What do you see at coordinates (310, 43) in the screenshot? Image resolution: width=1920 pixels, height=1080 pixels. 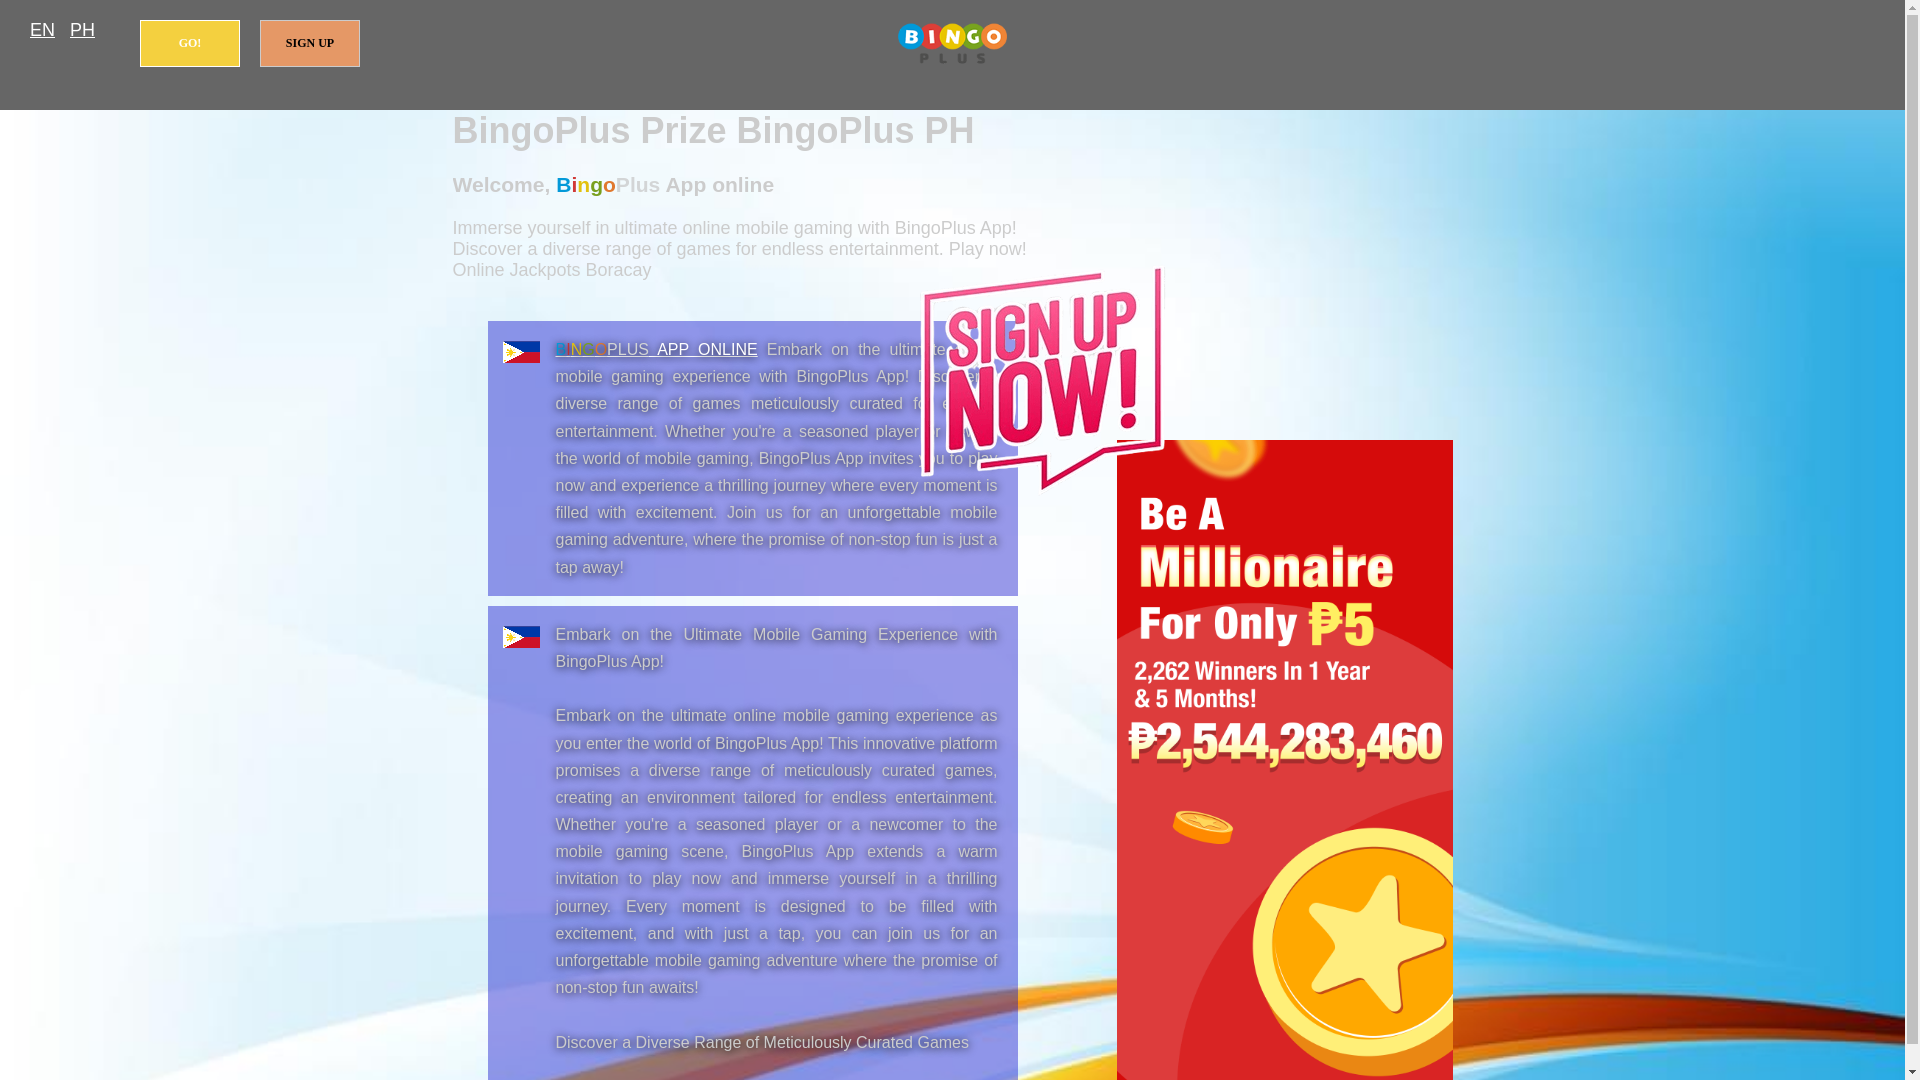 I see `SIGN UP` at bounding box center [310, 43].